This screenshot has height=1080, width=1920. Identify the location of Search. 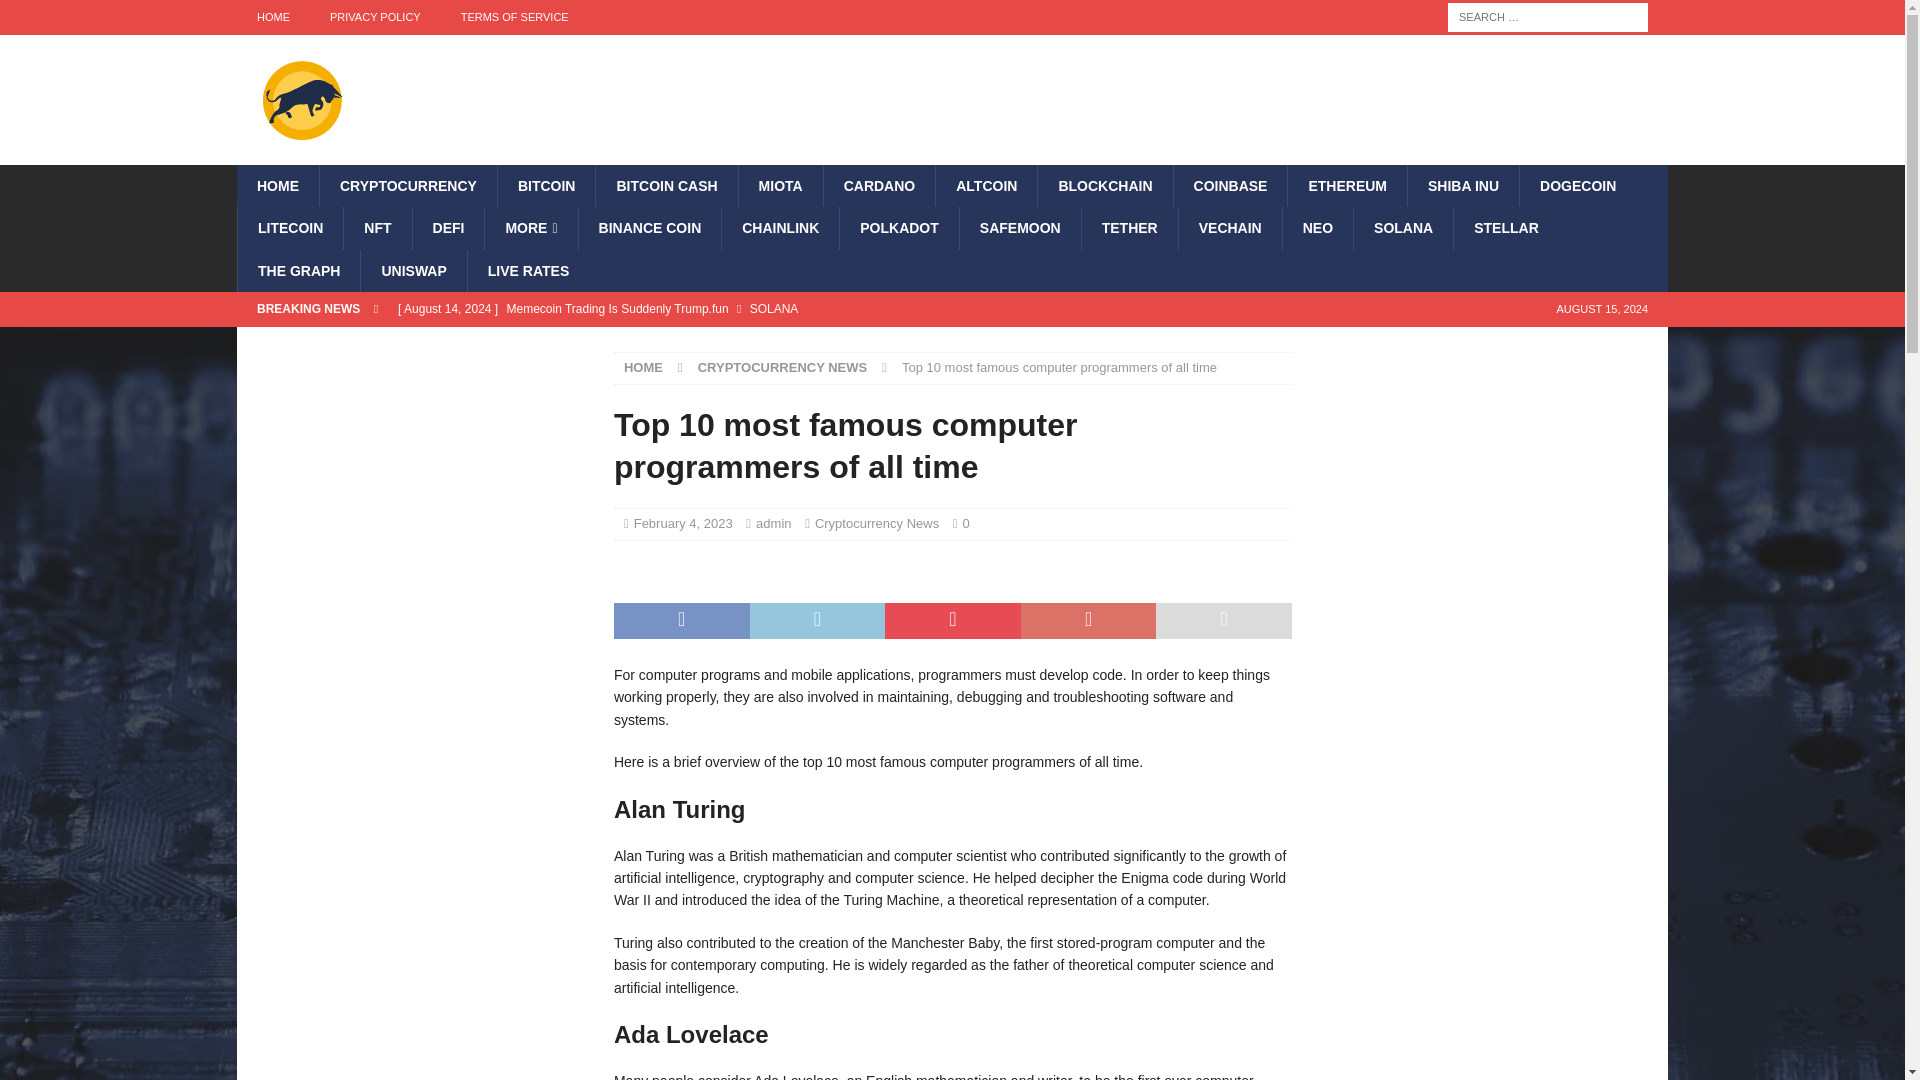
(74, 16).